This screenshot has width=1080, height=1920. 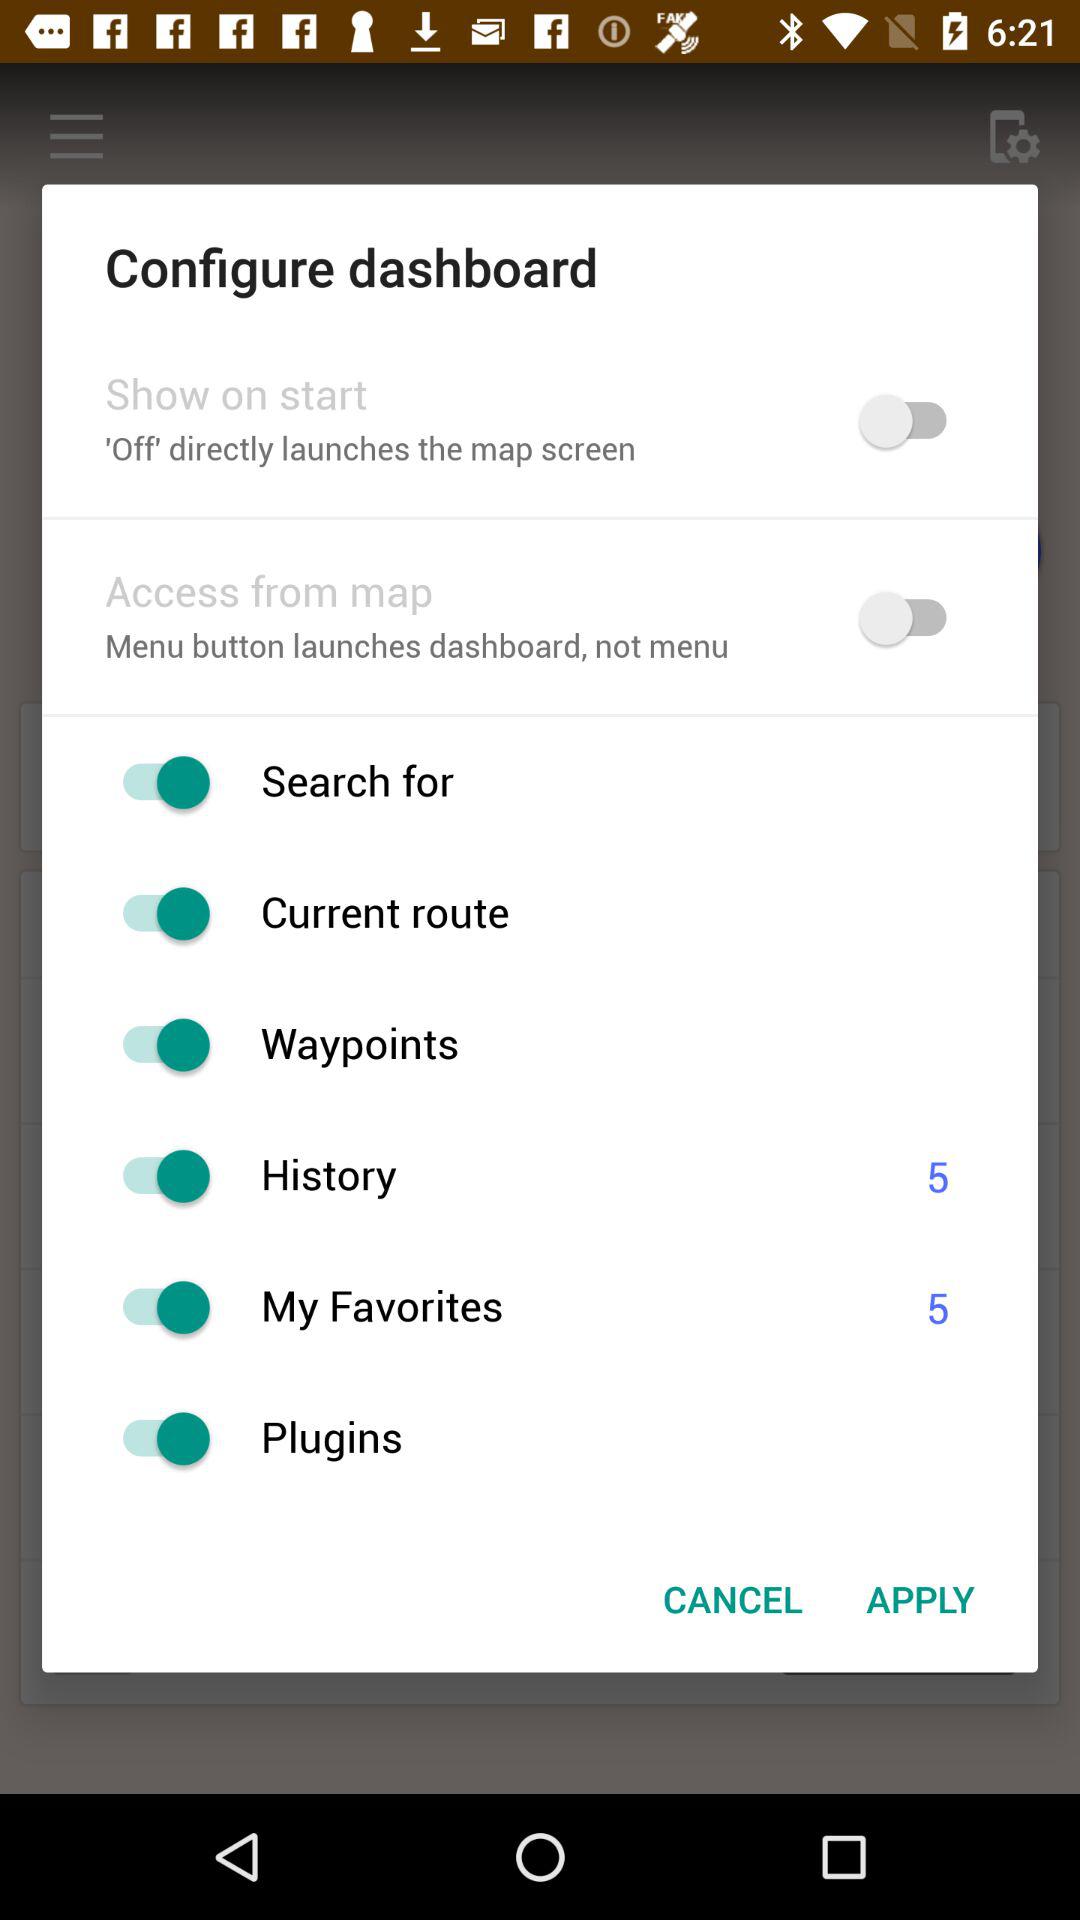 I want to click on press waypoints, so click(x=649, y=1044).